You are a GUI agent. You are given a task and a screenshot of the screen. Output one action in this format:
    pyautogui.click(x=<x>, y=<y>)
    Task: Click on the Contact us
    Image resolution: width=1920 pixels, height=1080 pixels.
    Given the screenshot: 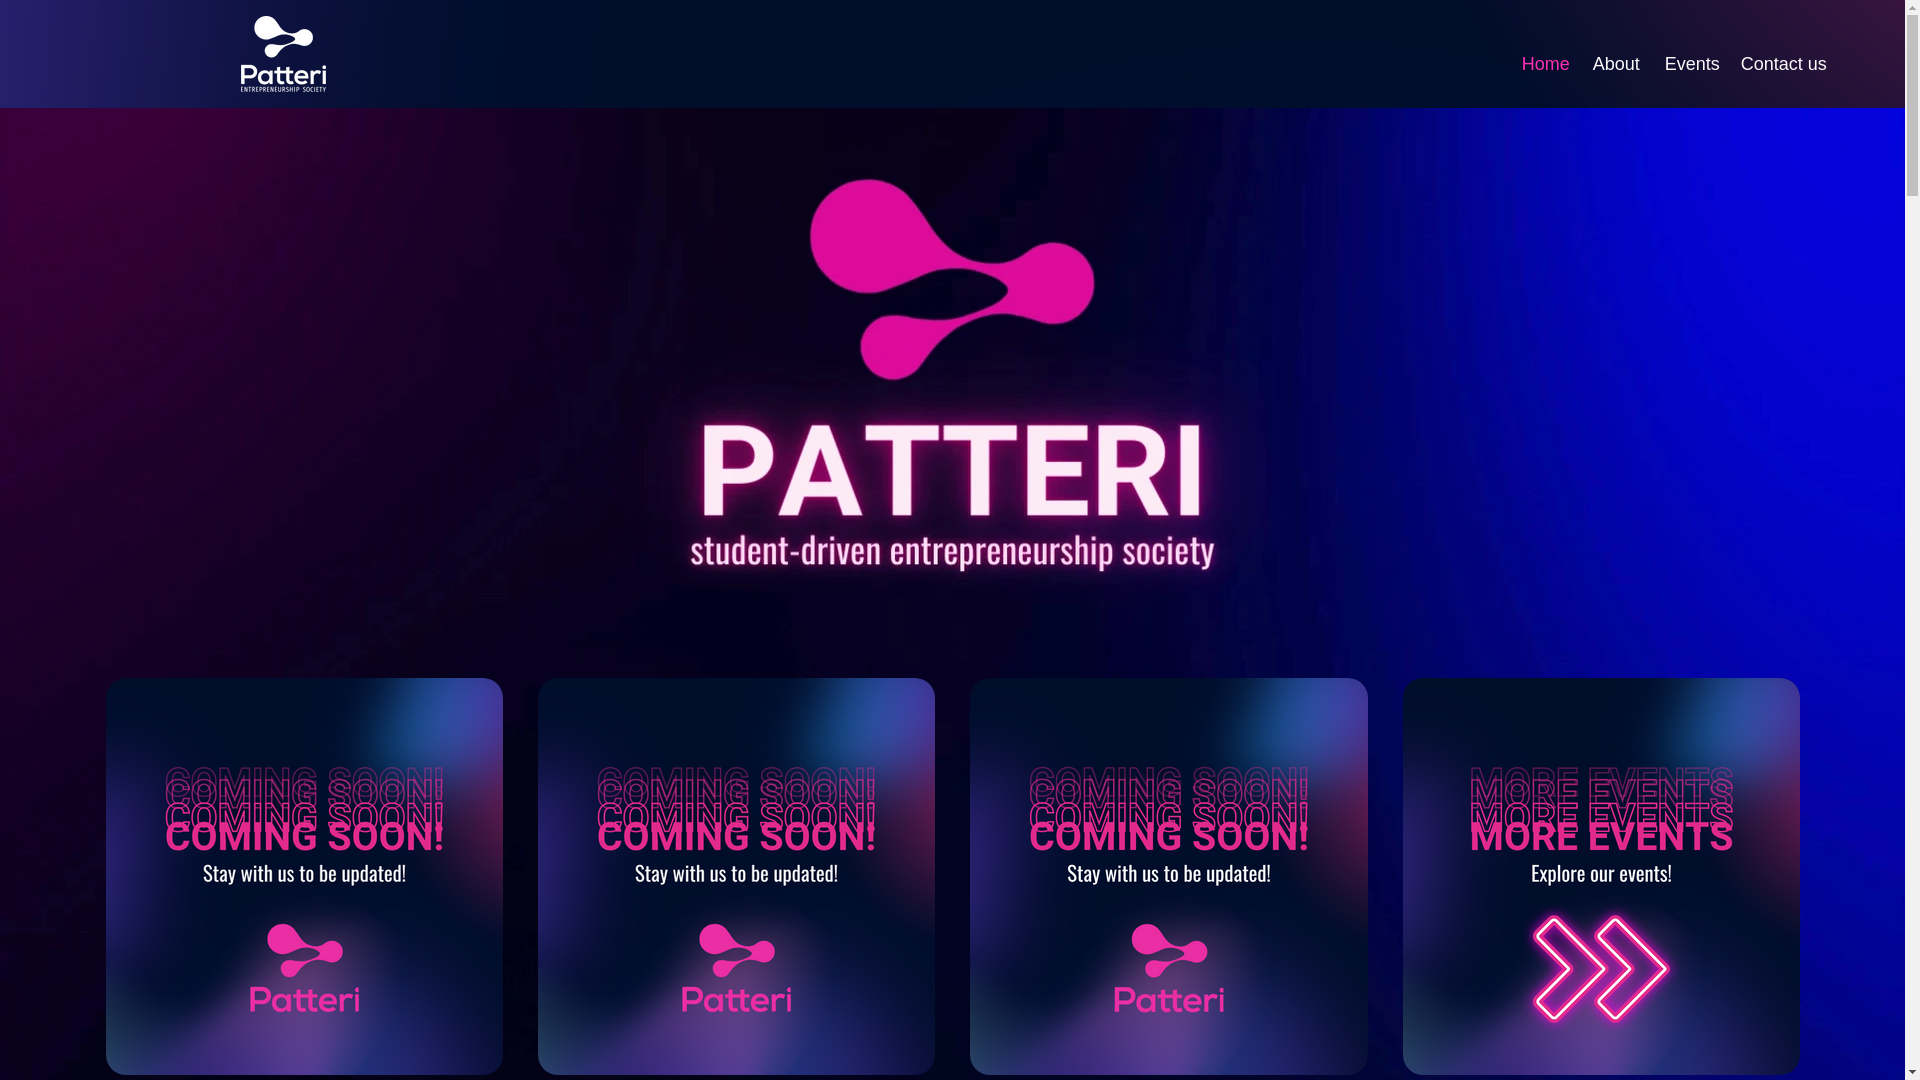 What is the action you would take?
    pyautogui.click(x=1778, y=64)
    